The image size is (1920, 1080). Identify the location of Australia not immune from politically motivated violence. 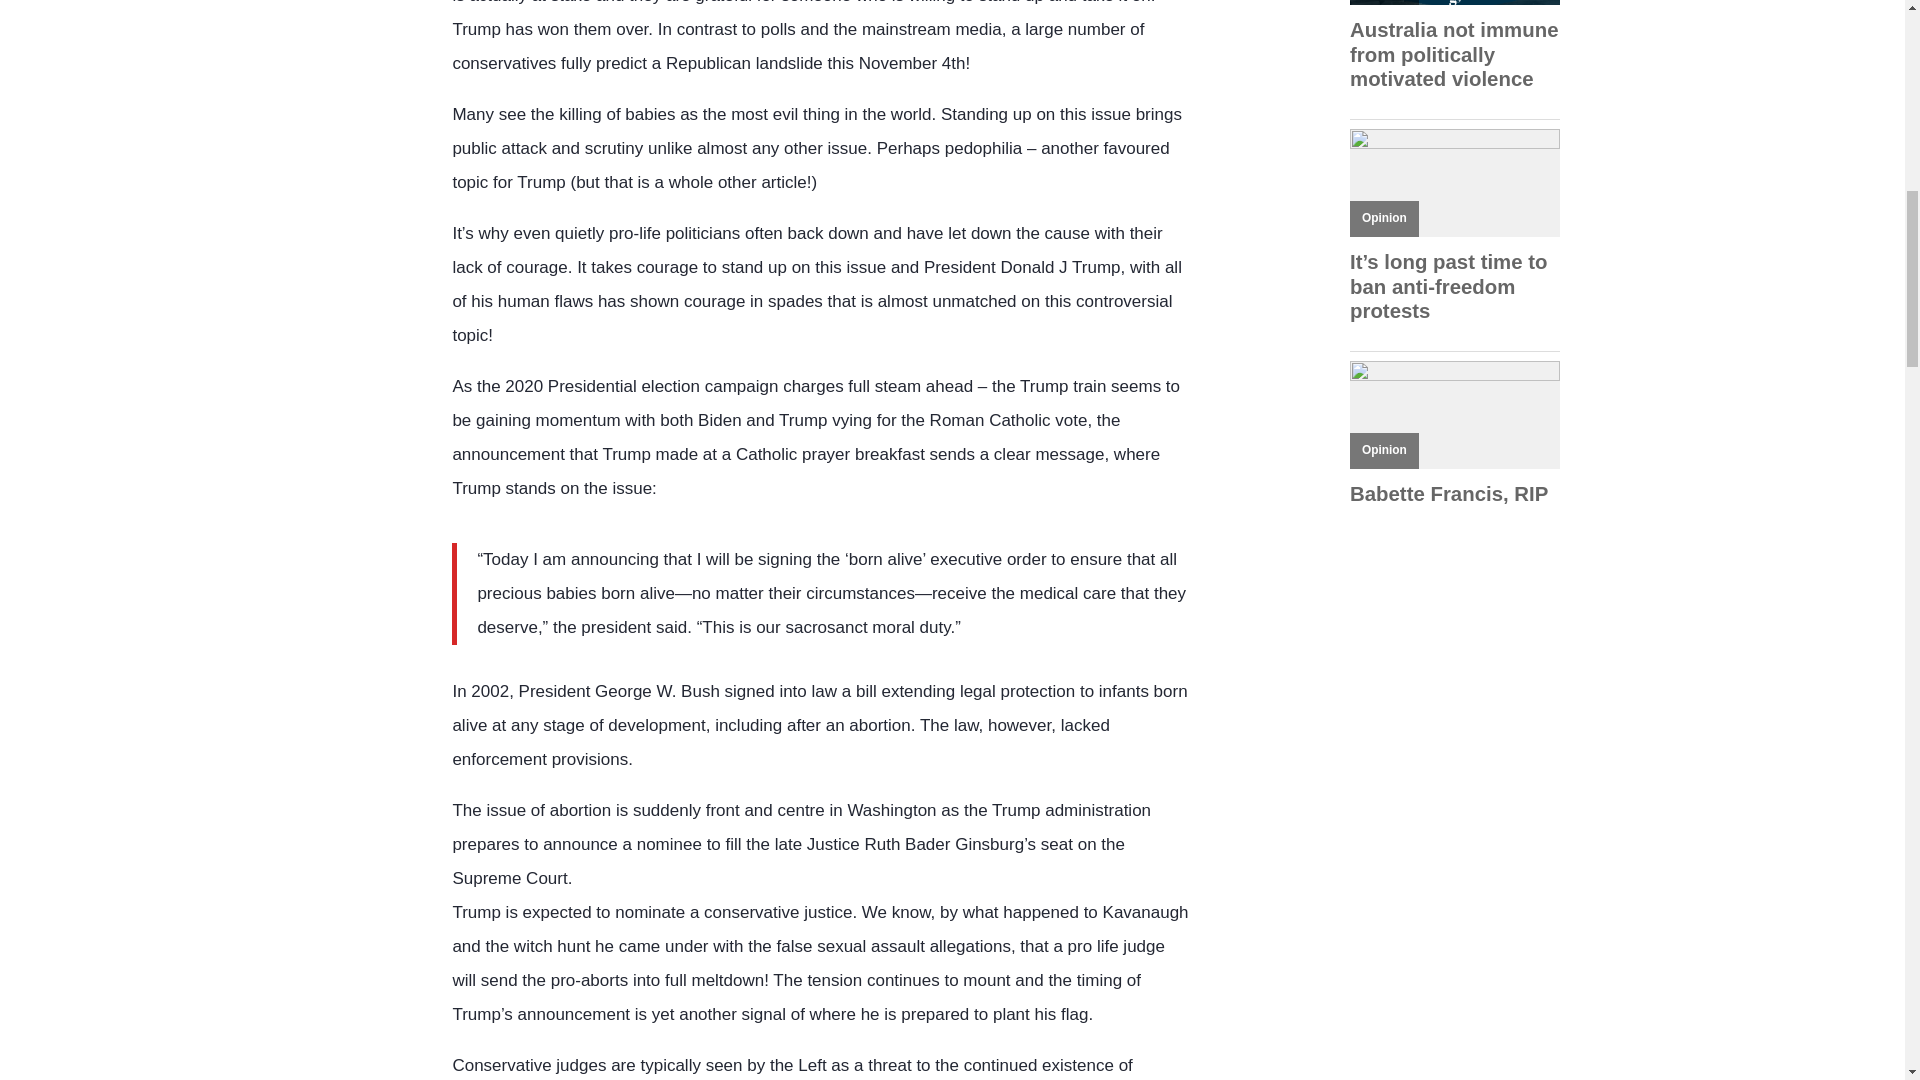
(1454, 54).